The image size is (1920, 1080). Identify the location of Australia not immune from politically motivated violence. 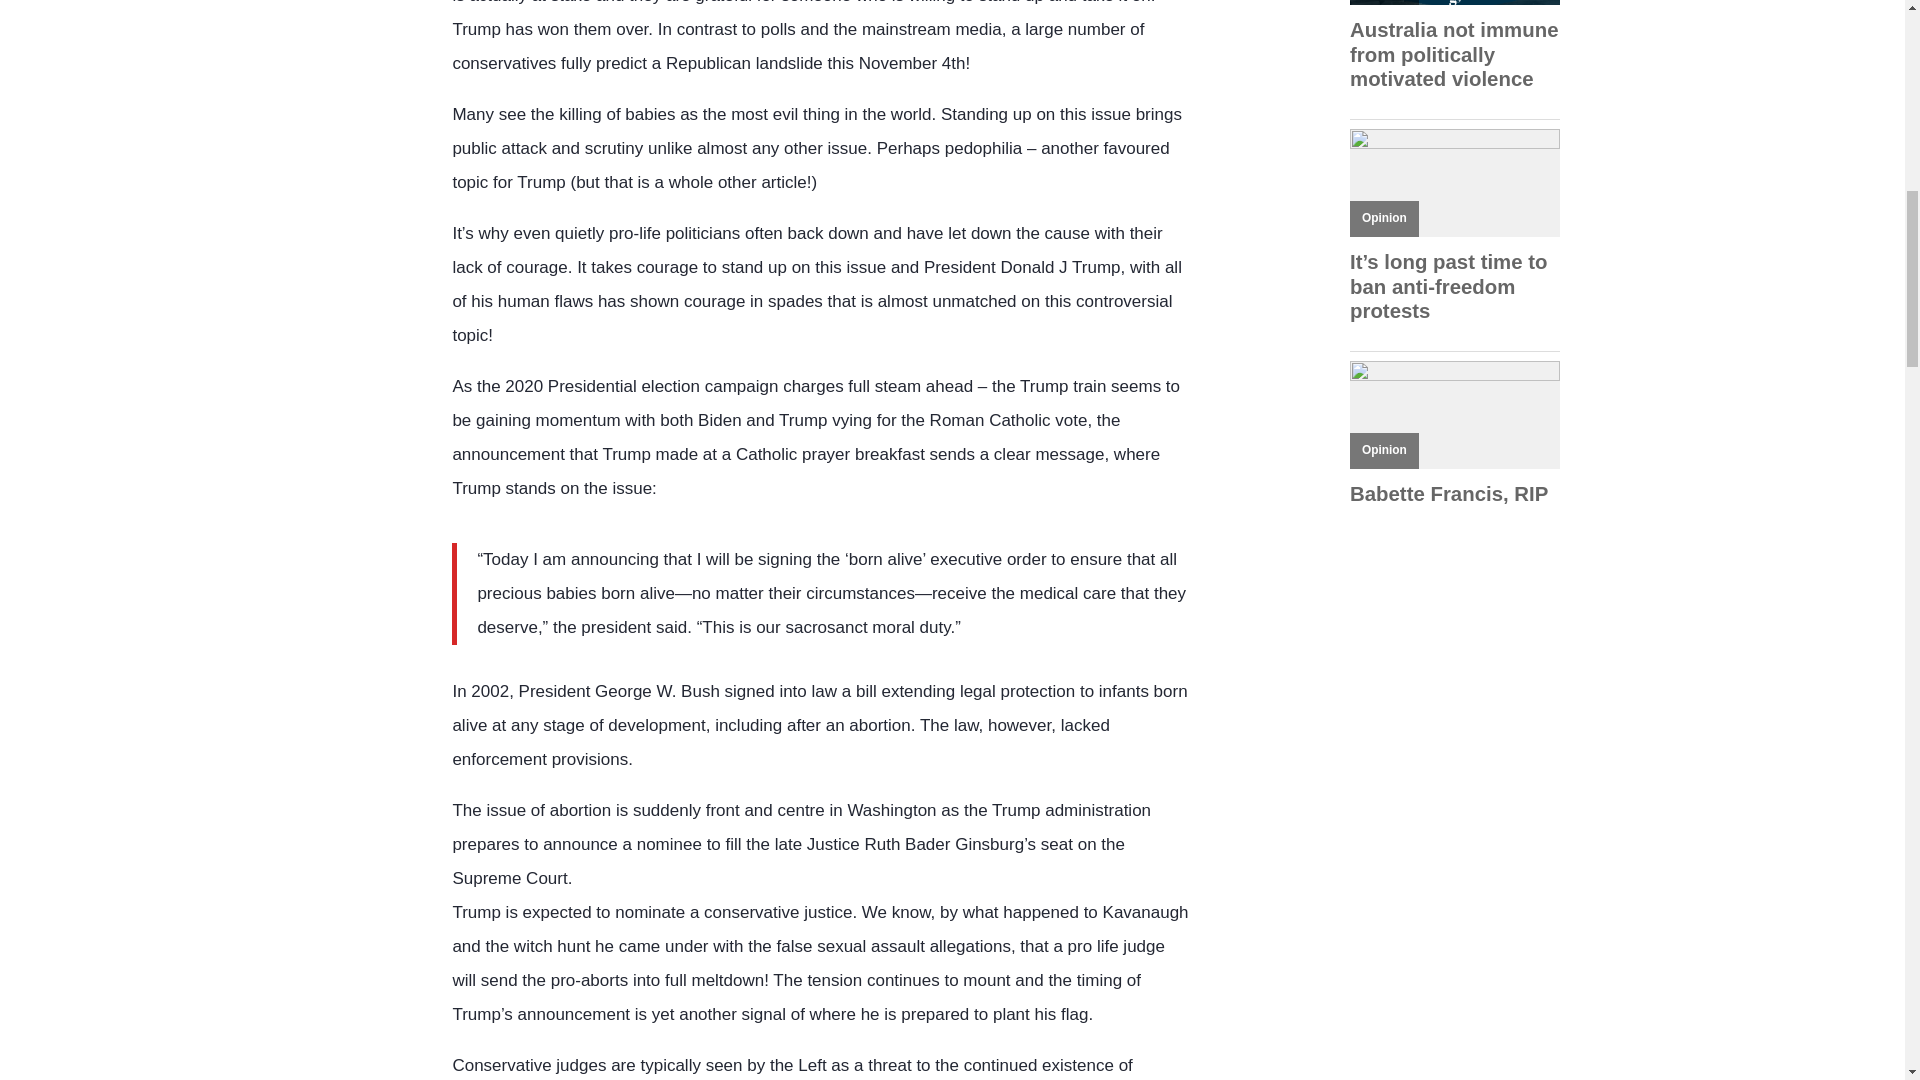
(1454, 54).